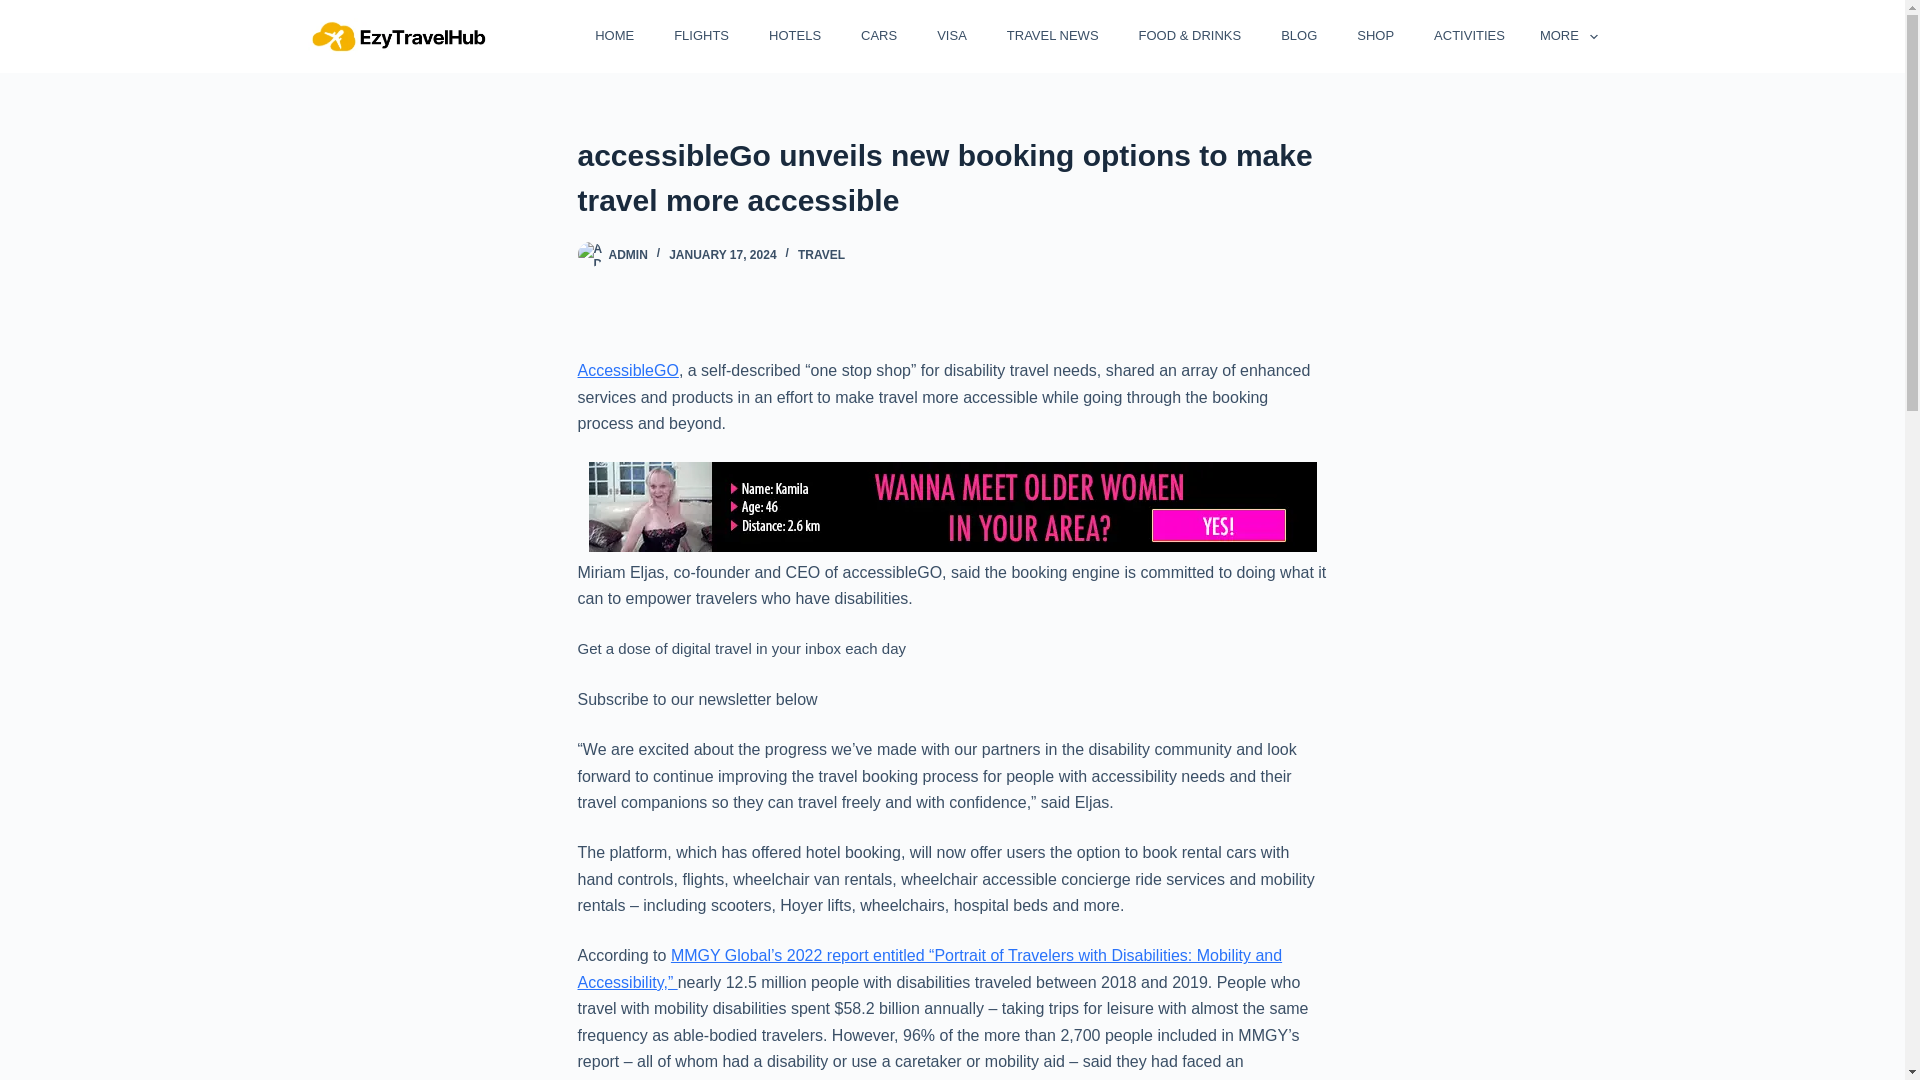  I want to click on BLOG, so click(1296, 36).